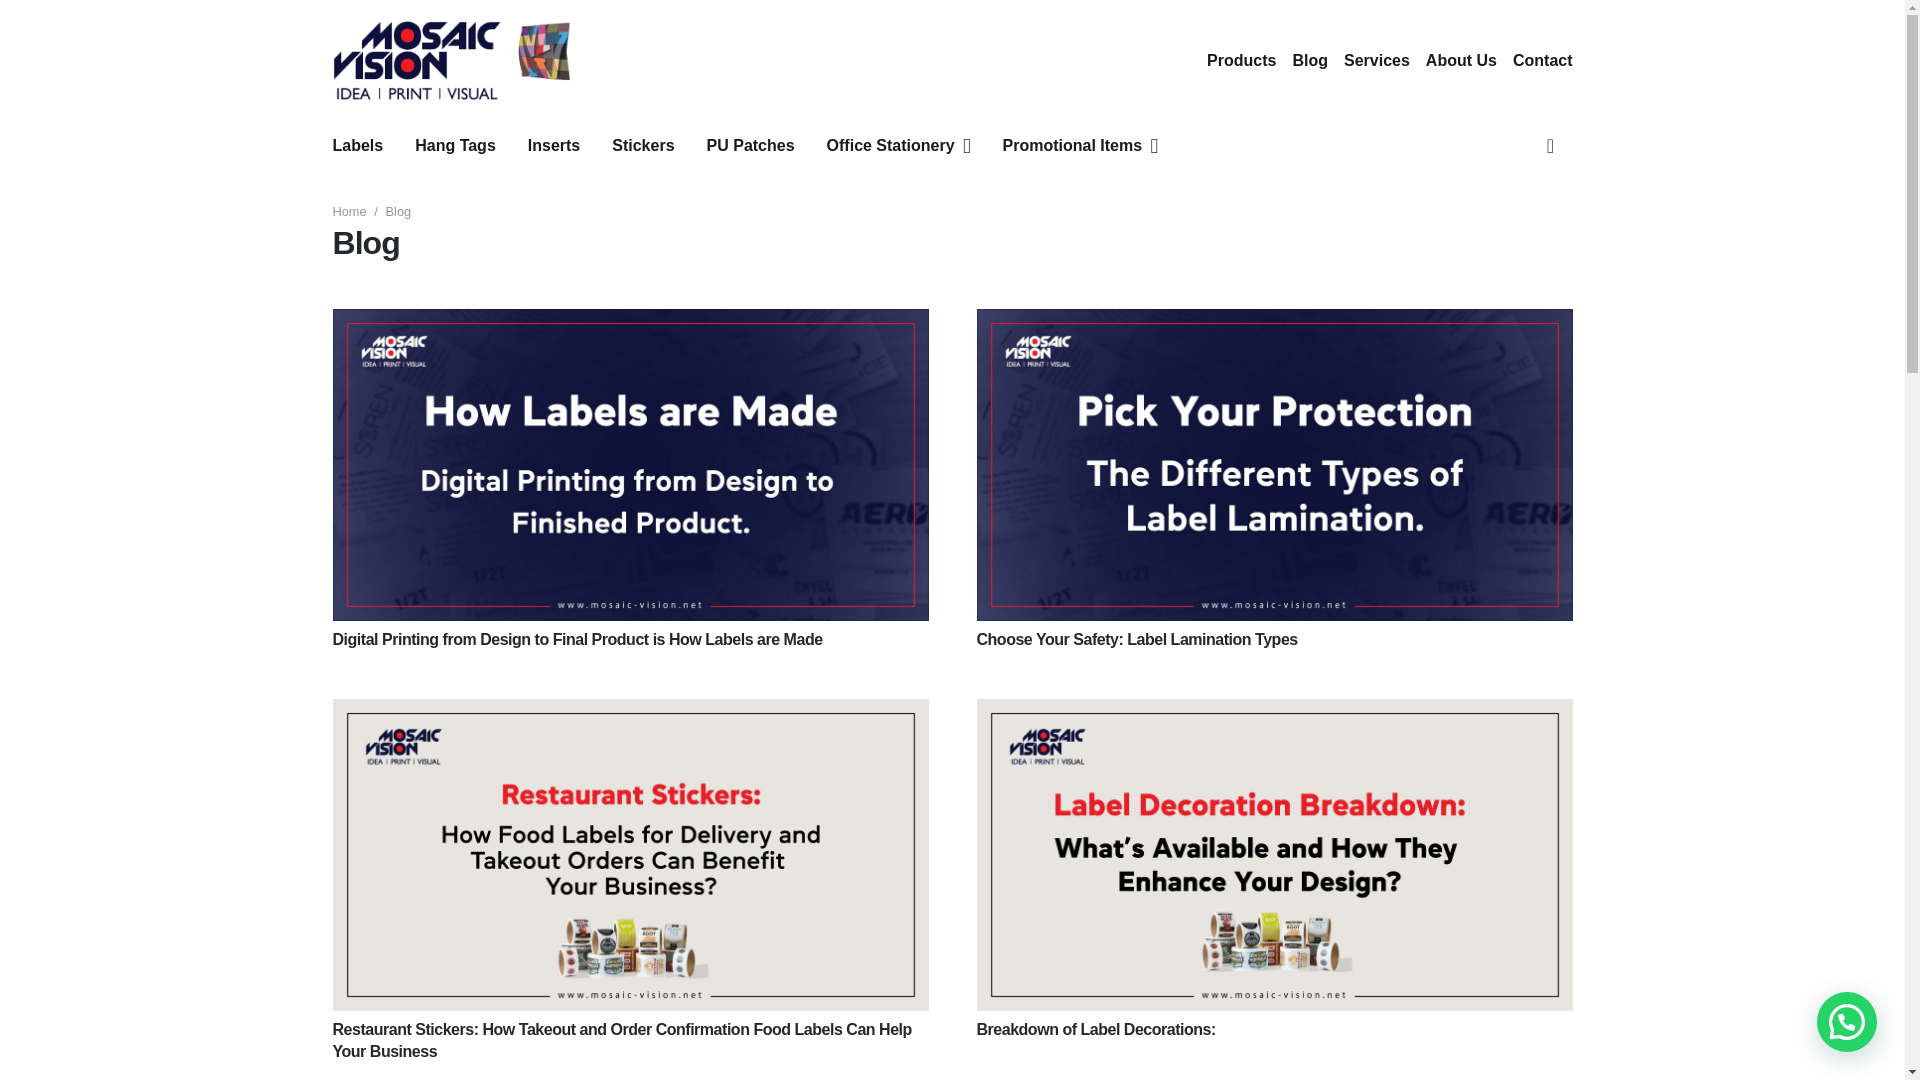  Describe the element at coordinates (1080, 145) in the screenshot. I see `Promotional Items` at that location.